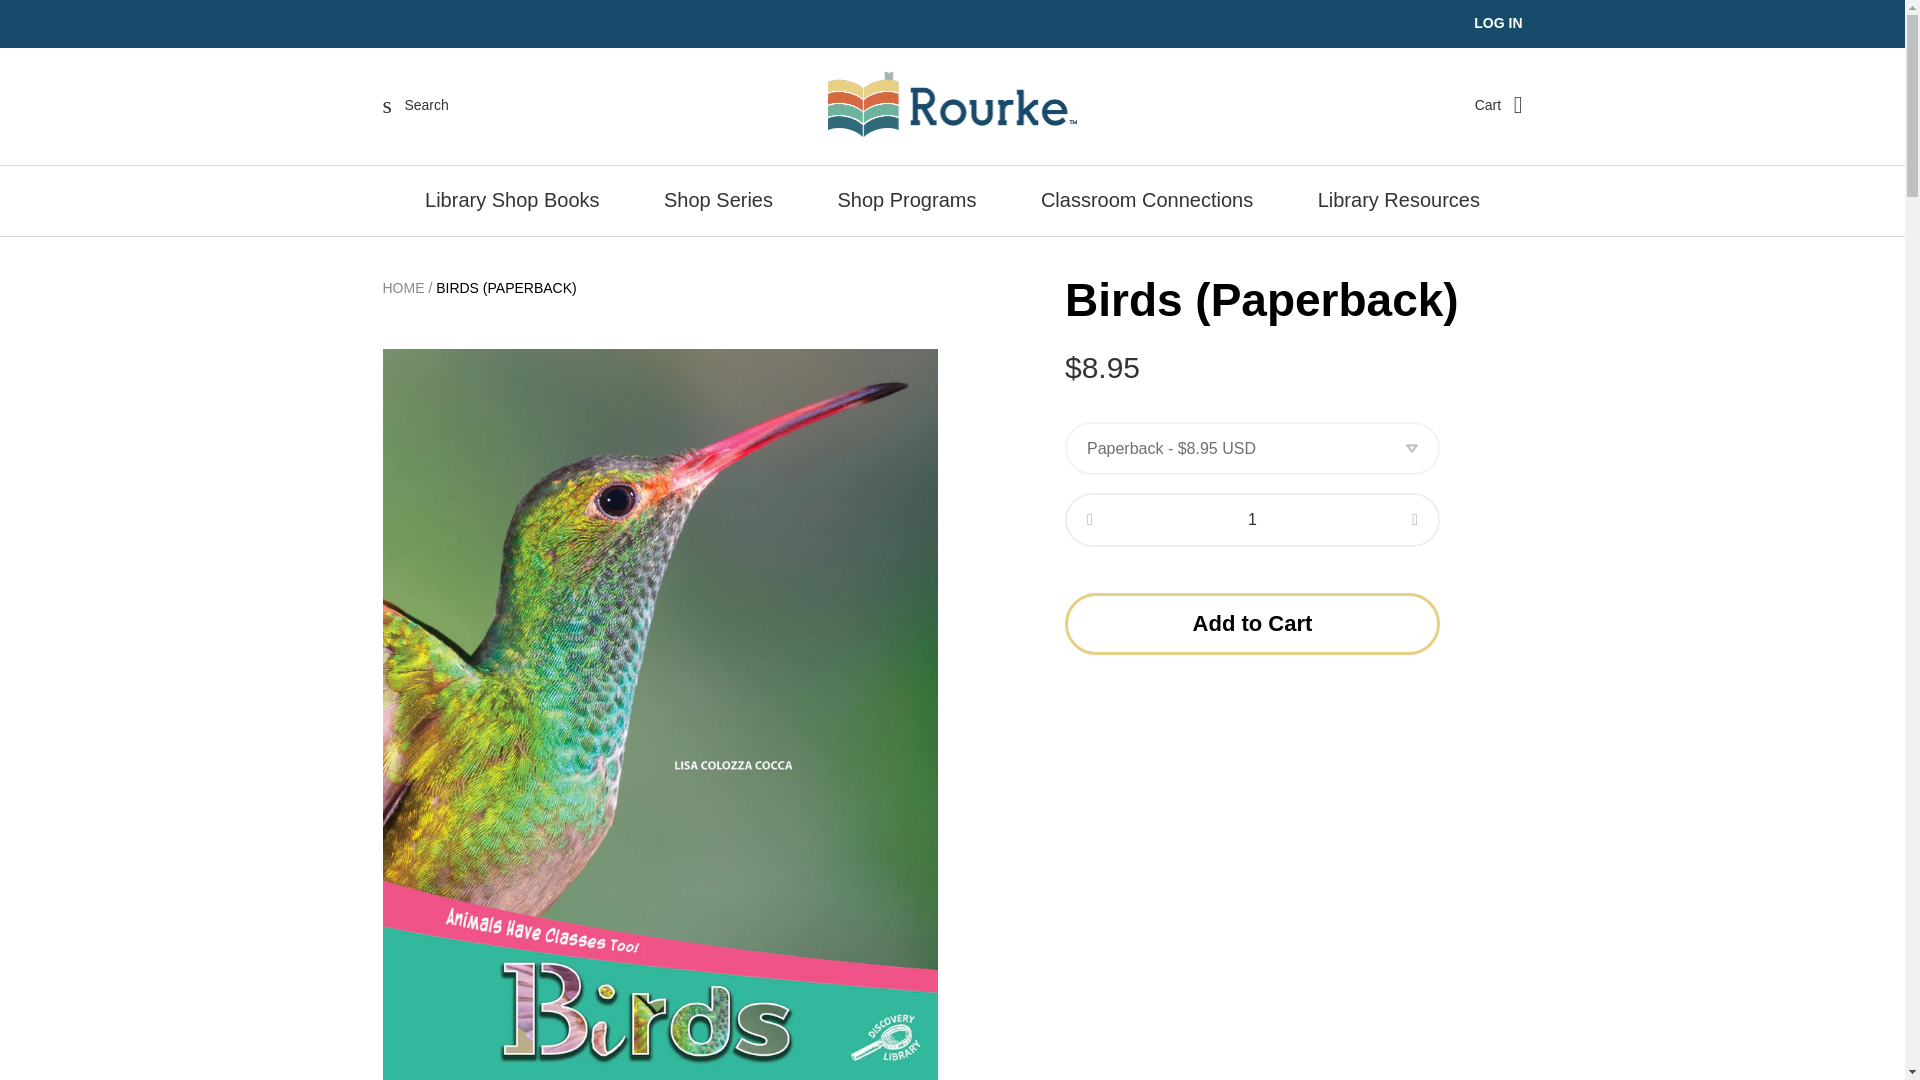 Image resolution: width=1920 pixels, height=1080 pixels. Describe the element at coordinates (416, 104) in the screenshot. I see `Search` at that location.